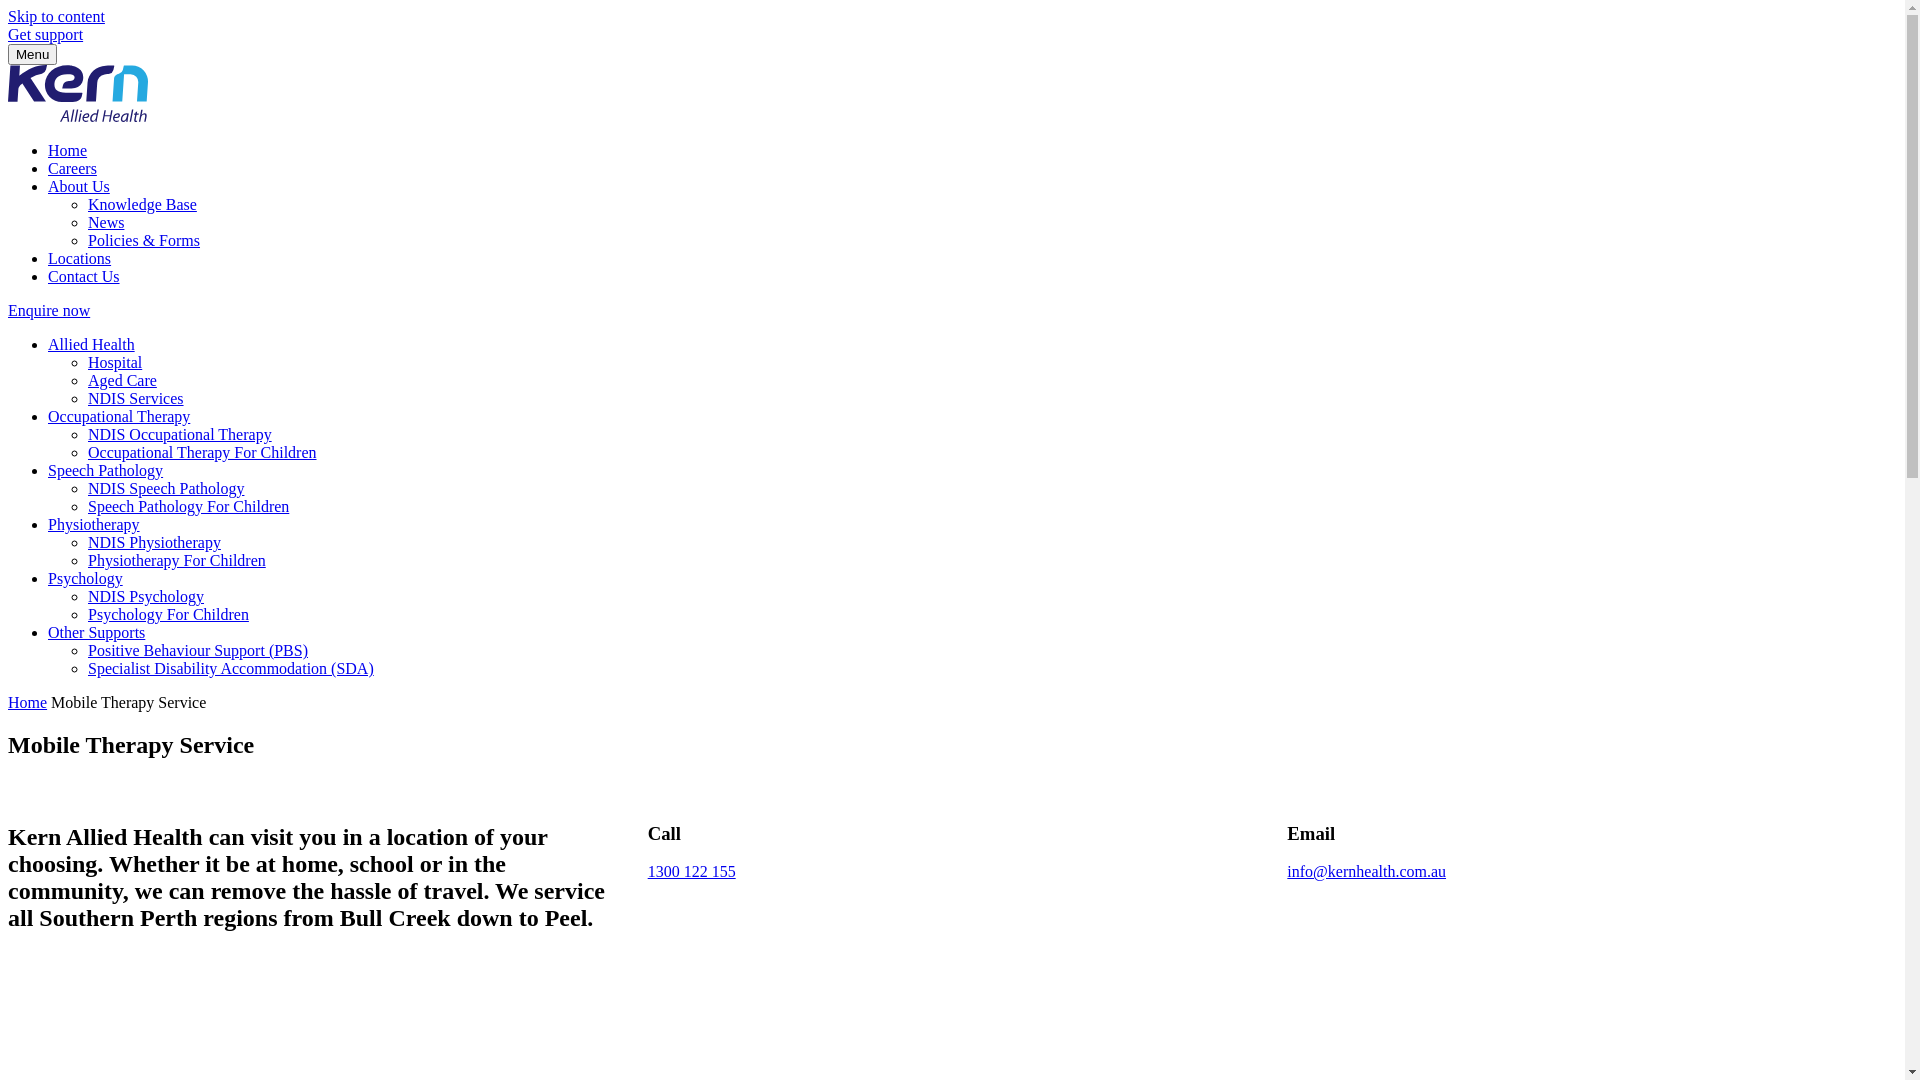 This screenshot has height=1080, width=1920. I want to click on Knowledge Base, so click(142, 204).